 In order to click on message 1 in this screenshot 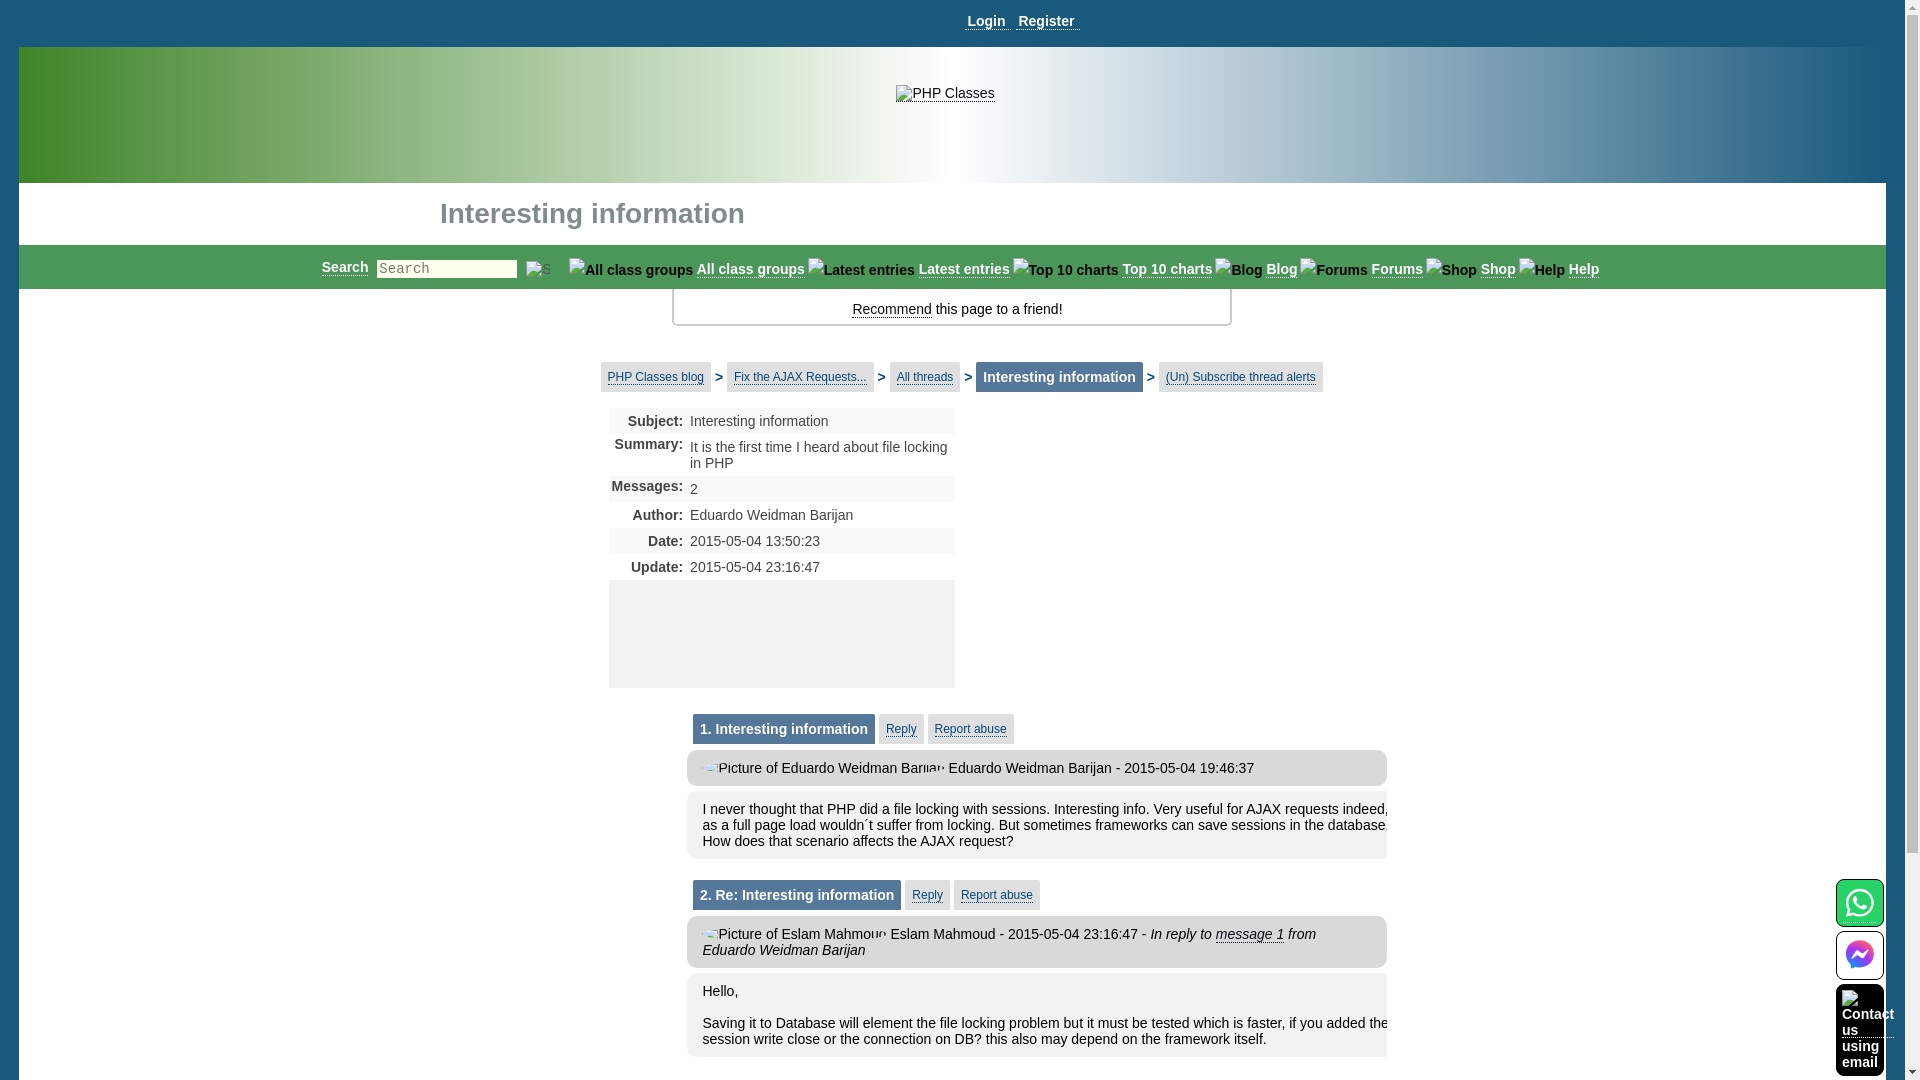, I will do `click(1250, 934)`.